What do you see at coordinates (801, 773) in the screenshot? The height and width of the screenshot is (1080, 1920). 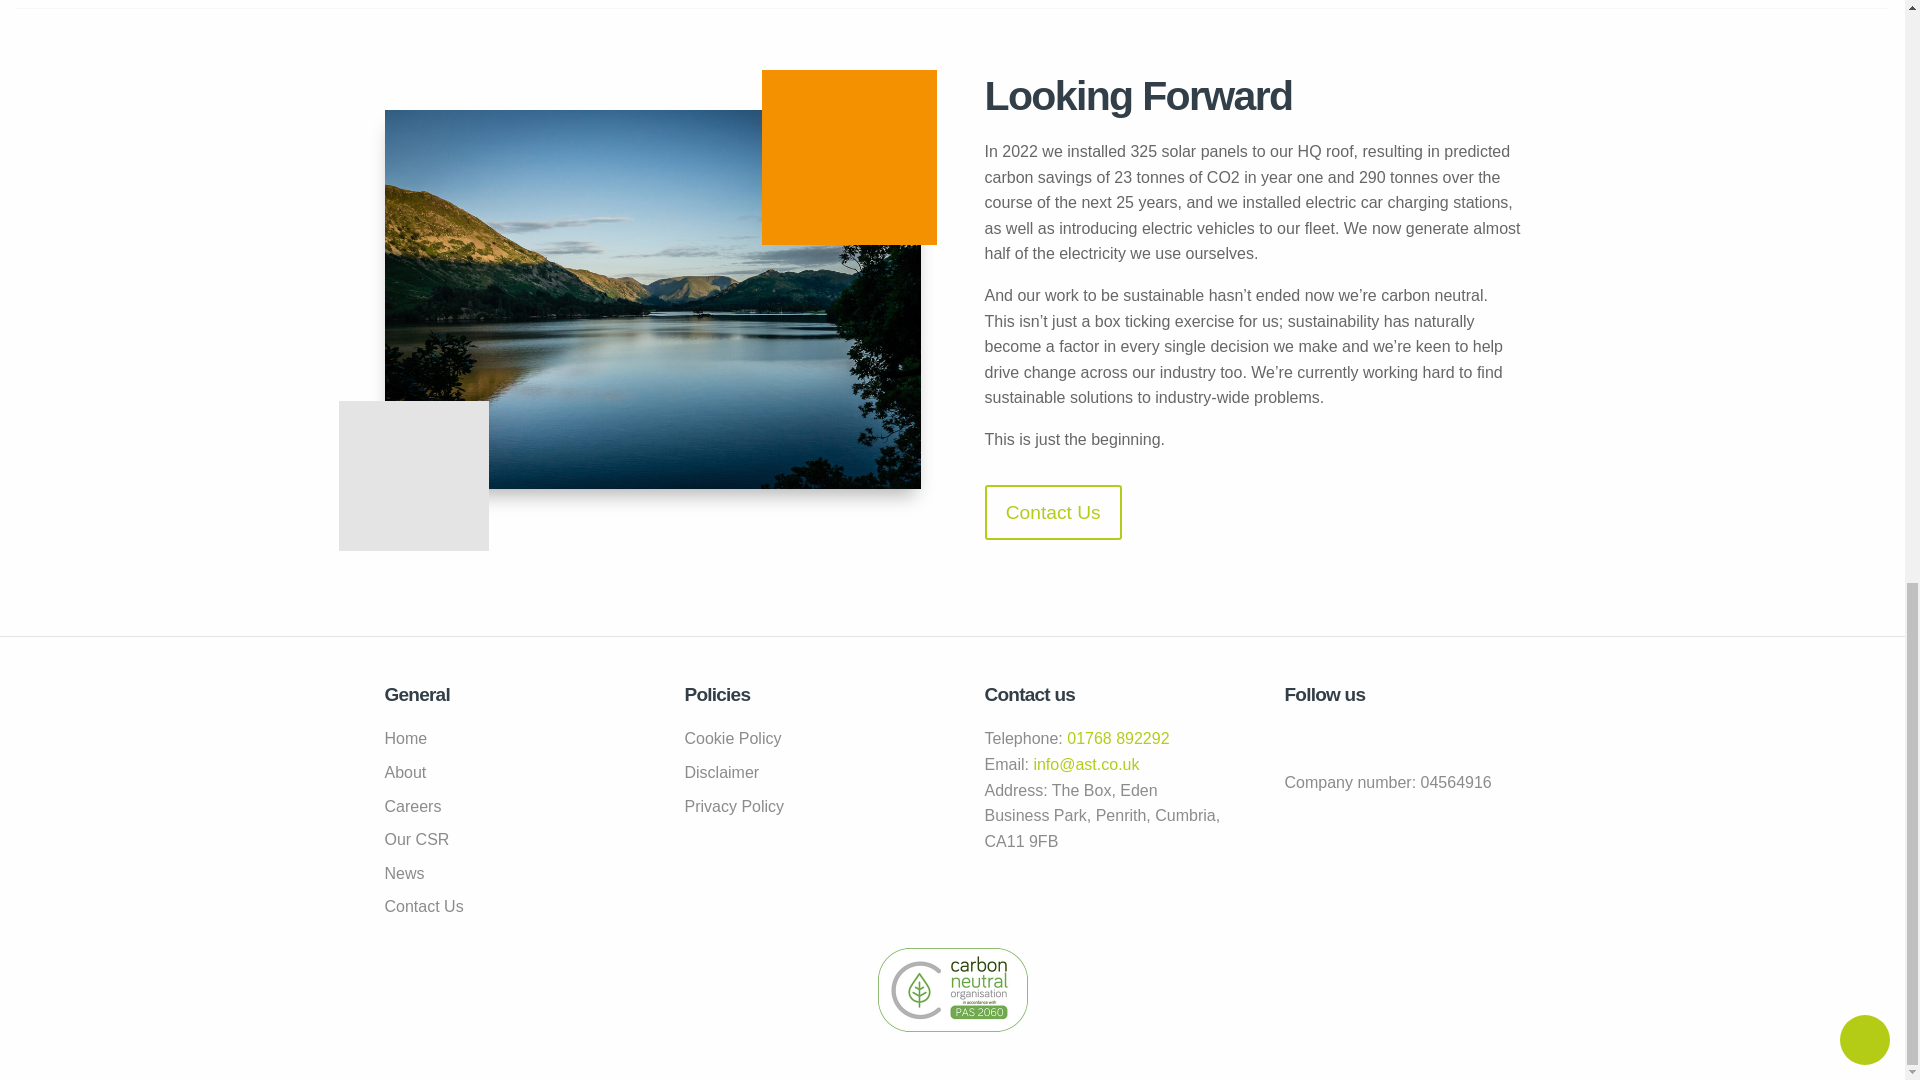 I see `Disclaimer` at bounding box center [801, 773].